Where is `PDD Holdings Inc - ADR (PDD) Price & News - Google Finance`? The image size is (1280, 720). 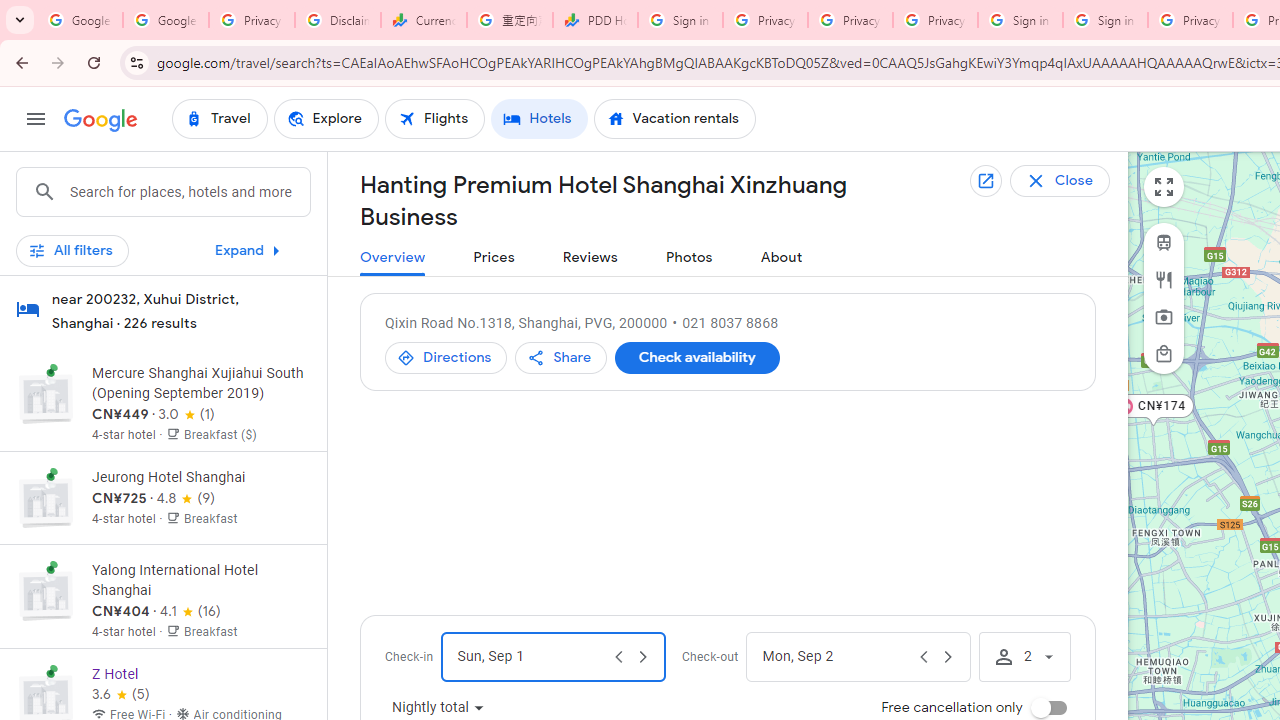
PDD Holdings Inc - ADR (PDD) Price & News - Google Finance is located at coordinates (595, 20).